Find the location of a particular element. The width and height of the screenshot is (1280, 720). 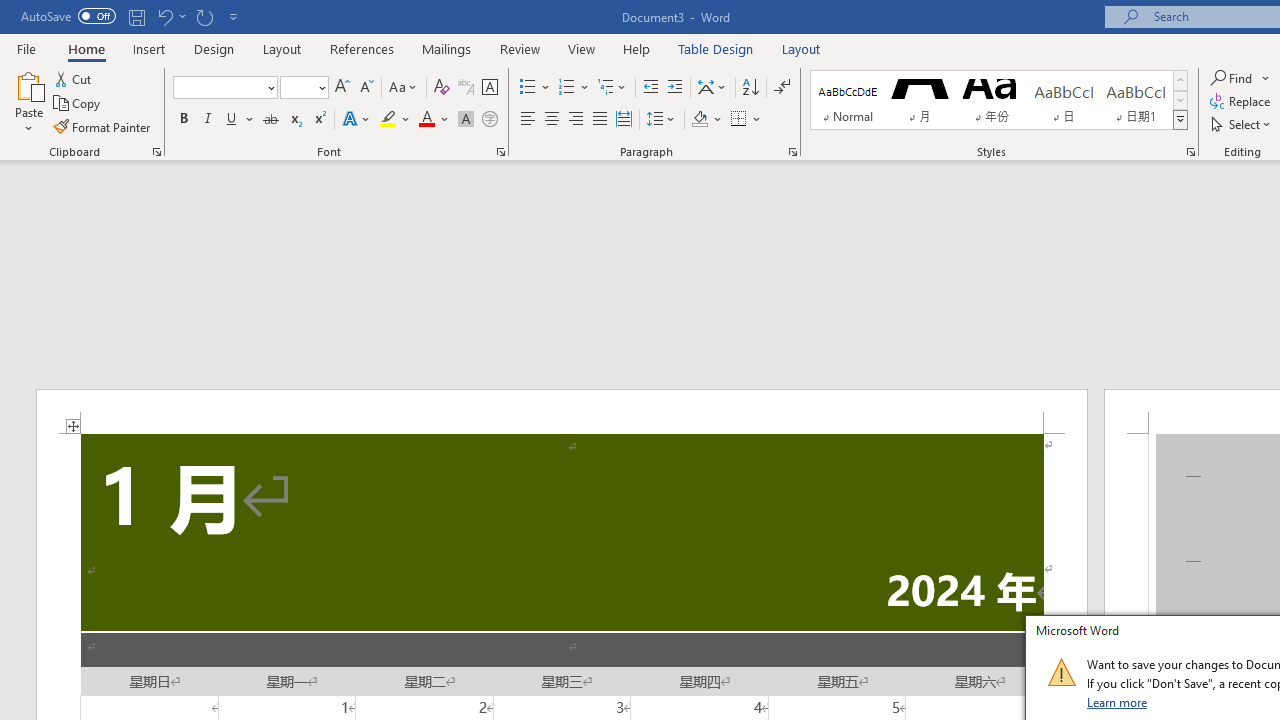

Replace... is located at coordinates (1242, 102).